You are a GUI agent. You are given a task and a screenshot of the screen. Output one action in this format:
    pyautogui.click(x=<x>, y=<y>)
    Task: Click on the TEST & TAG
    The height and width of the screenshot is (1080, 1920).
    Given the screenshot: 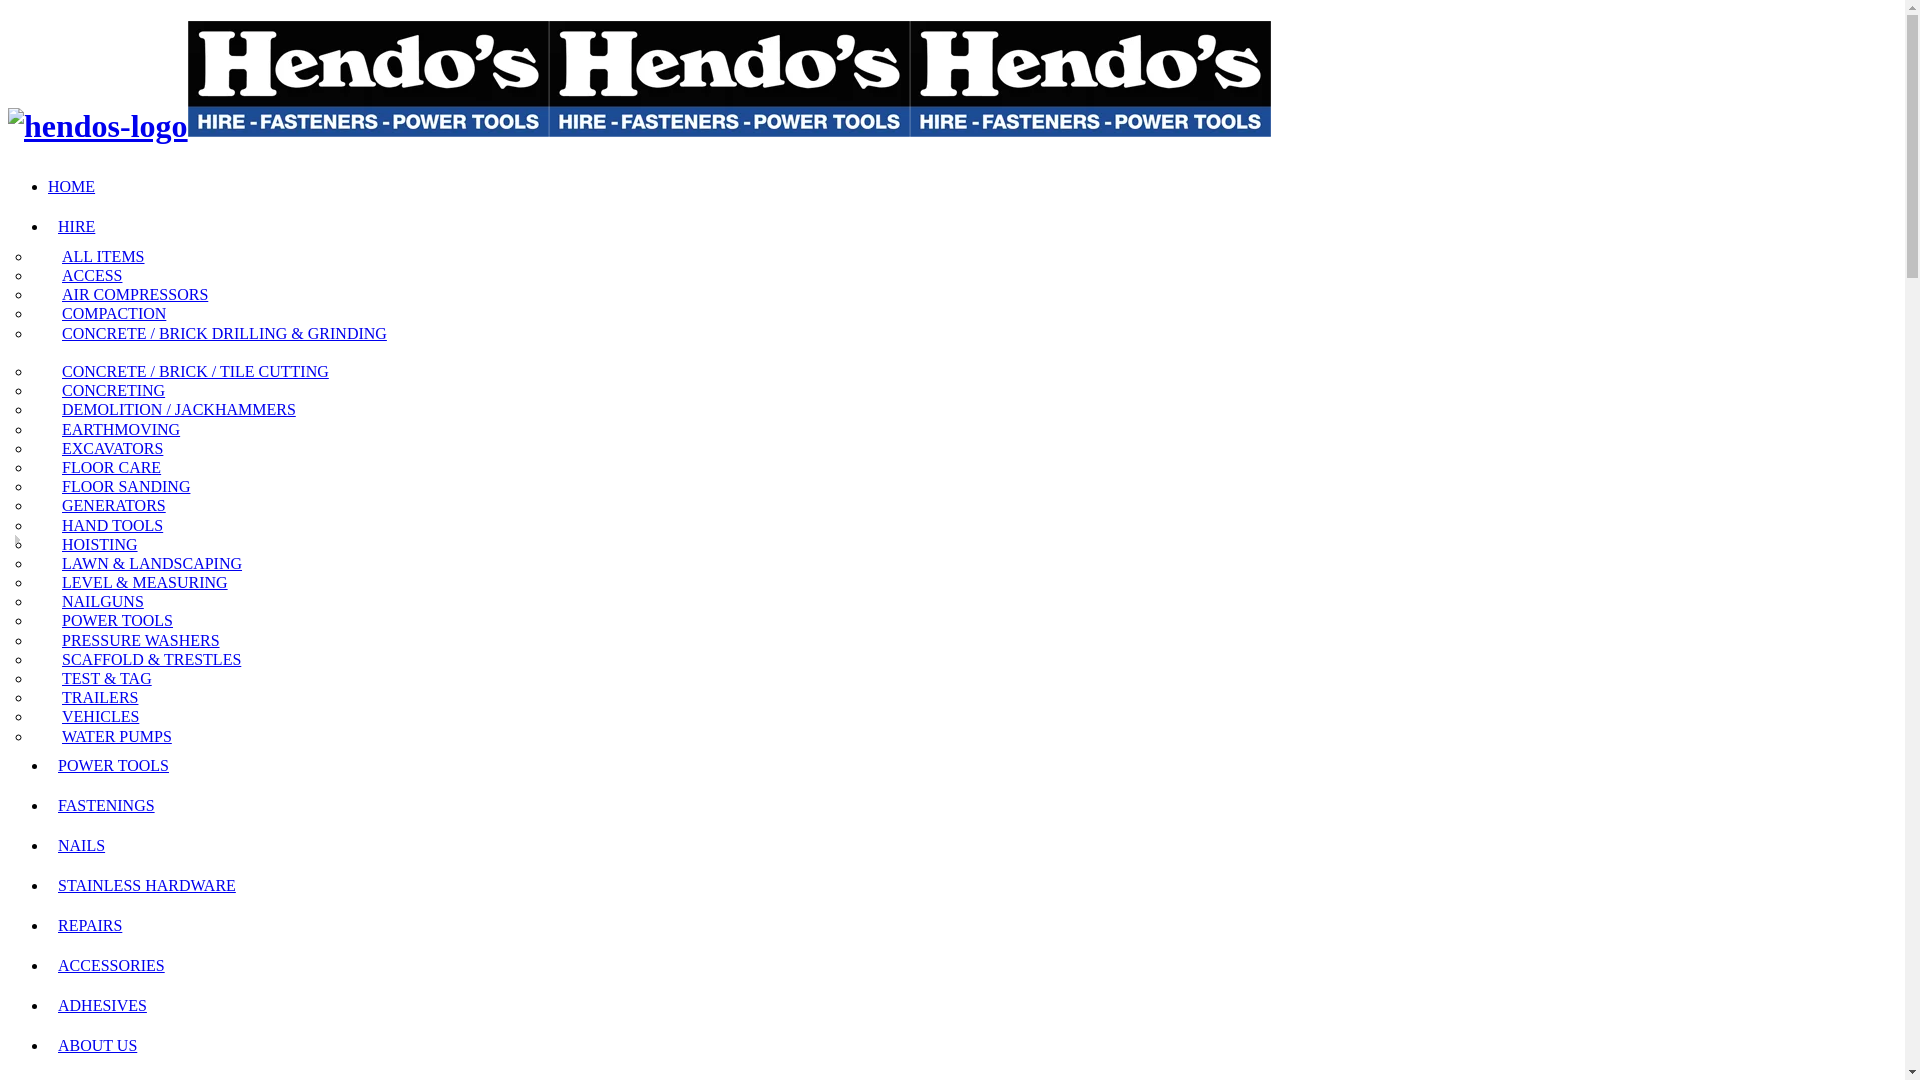 What is the action you would take?
    pyautogui.click(x=102, y=678)
    